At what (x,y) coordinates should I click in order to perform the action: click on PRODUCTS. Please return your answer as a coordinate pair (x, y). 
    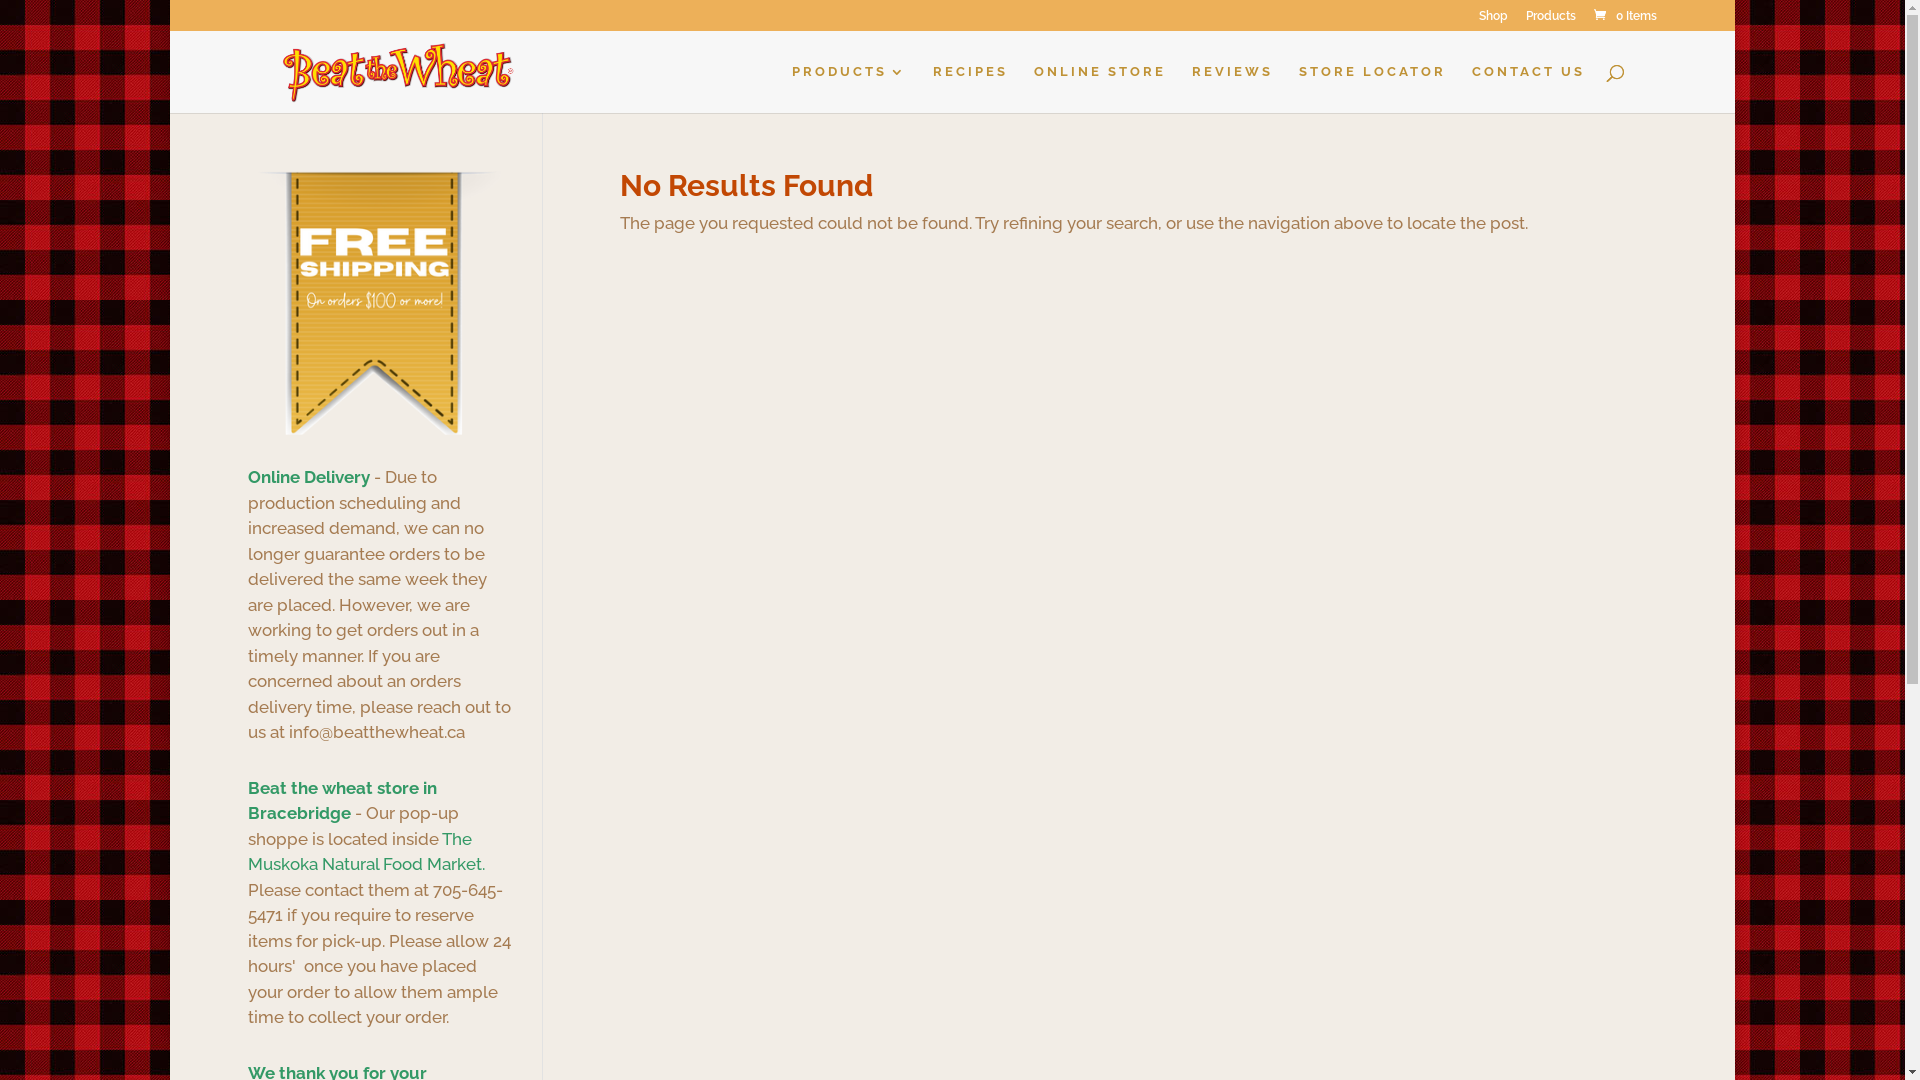
    Looking at the image, I should click on (850, 89).